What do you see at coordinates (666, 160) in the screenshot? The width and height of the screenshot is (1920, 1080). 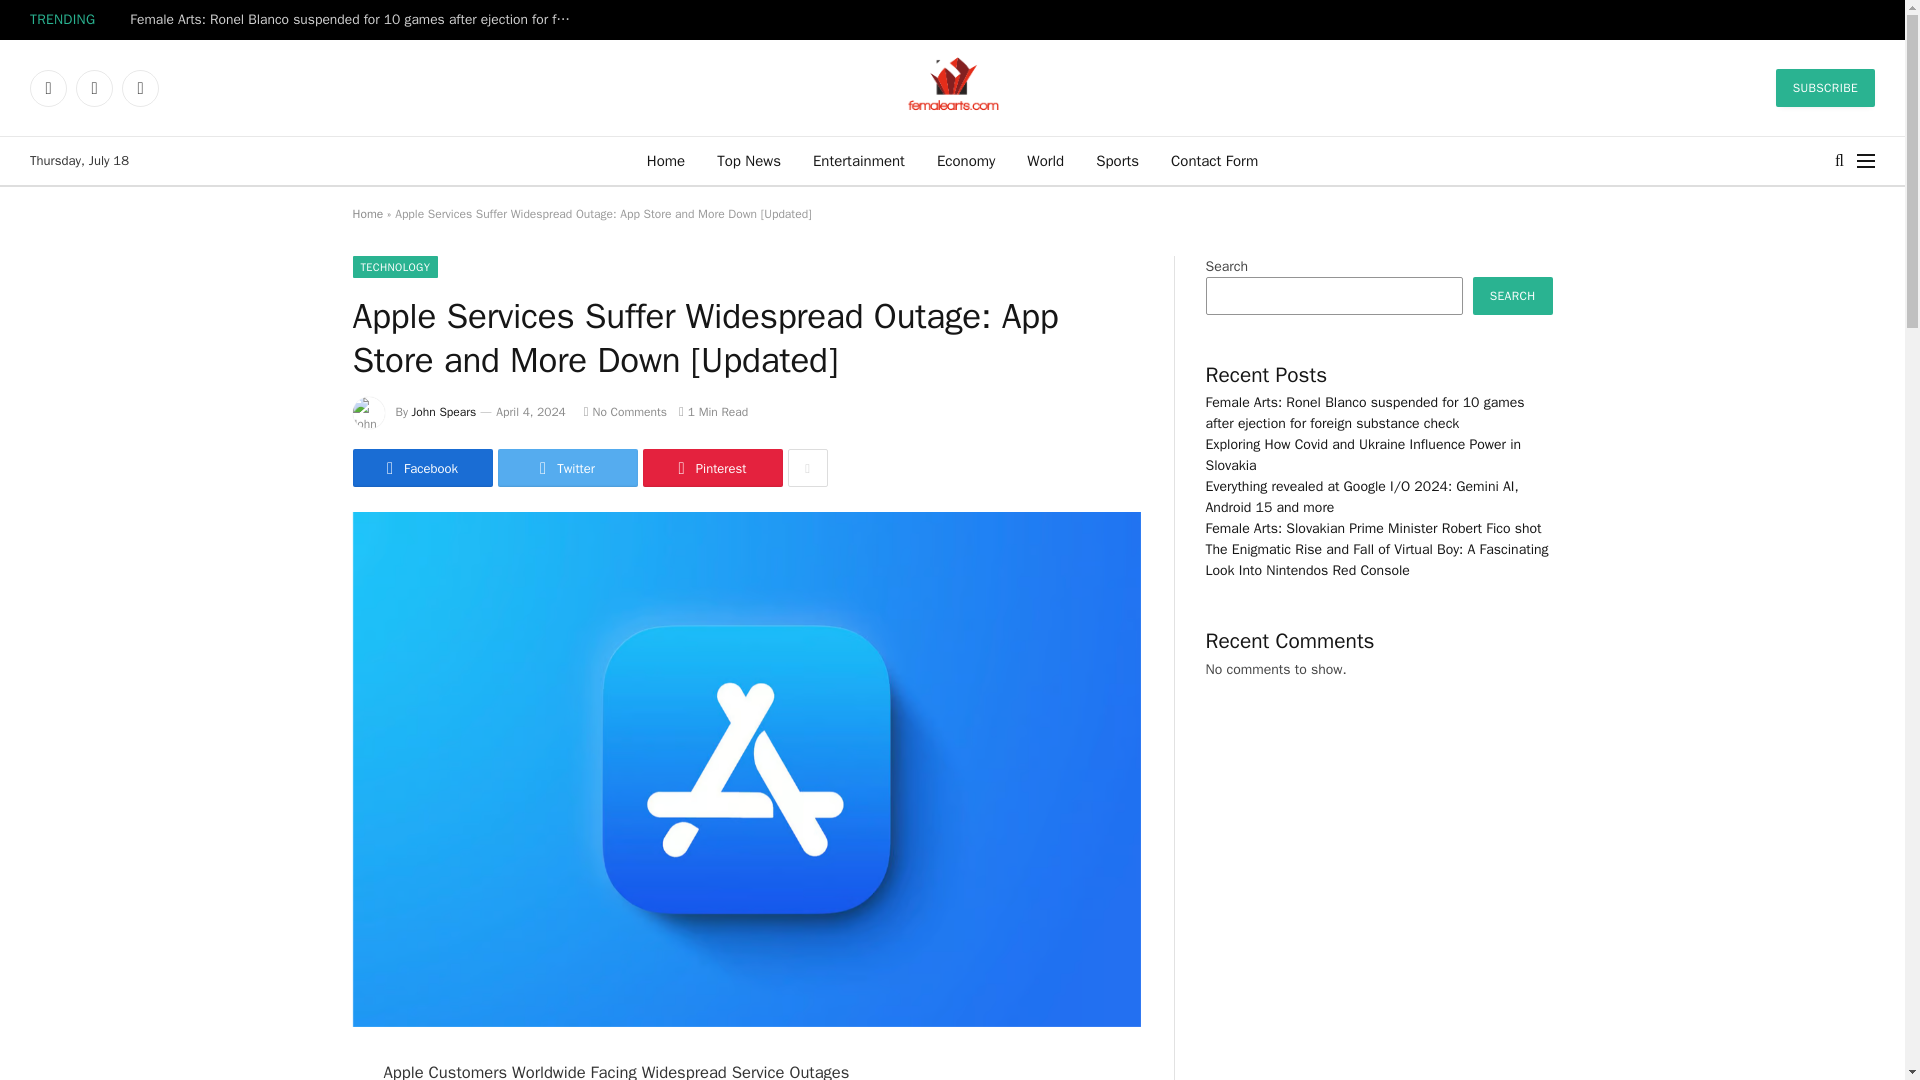 I see `Home` at bounding box center [666, 160].